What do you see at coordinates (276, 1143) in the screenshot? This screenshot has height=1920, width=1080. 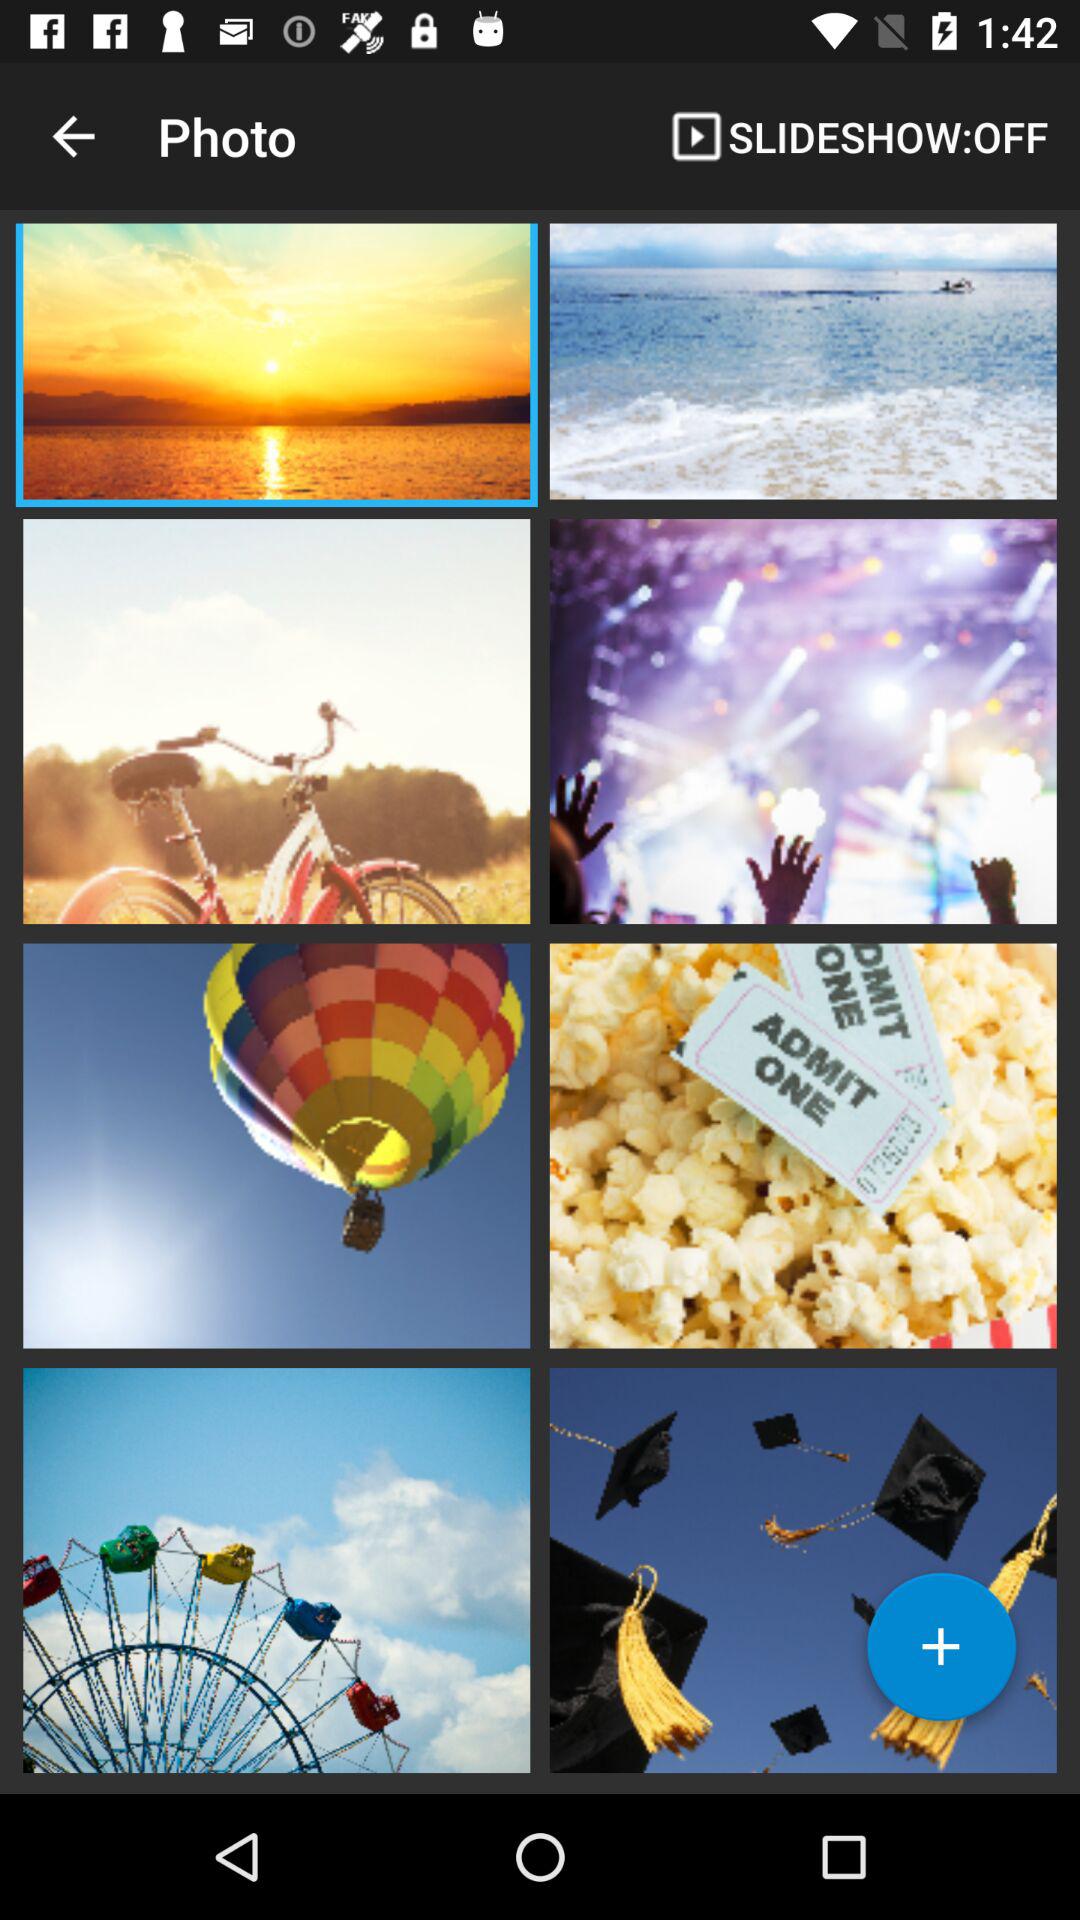 I see `opens picture` at bounding box center [276, 1143].